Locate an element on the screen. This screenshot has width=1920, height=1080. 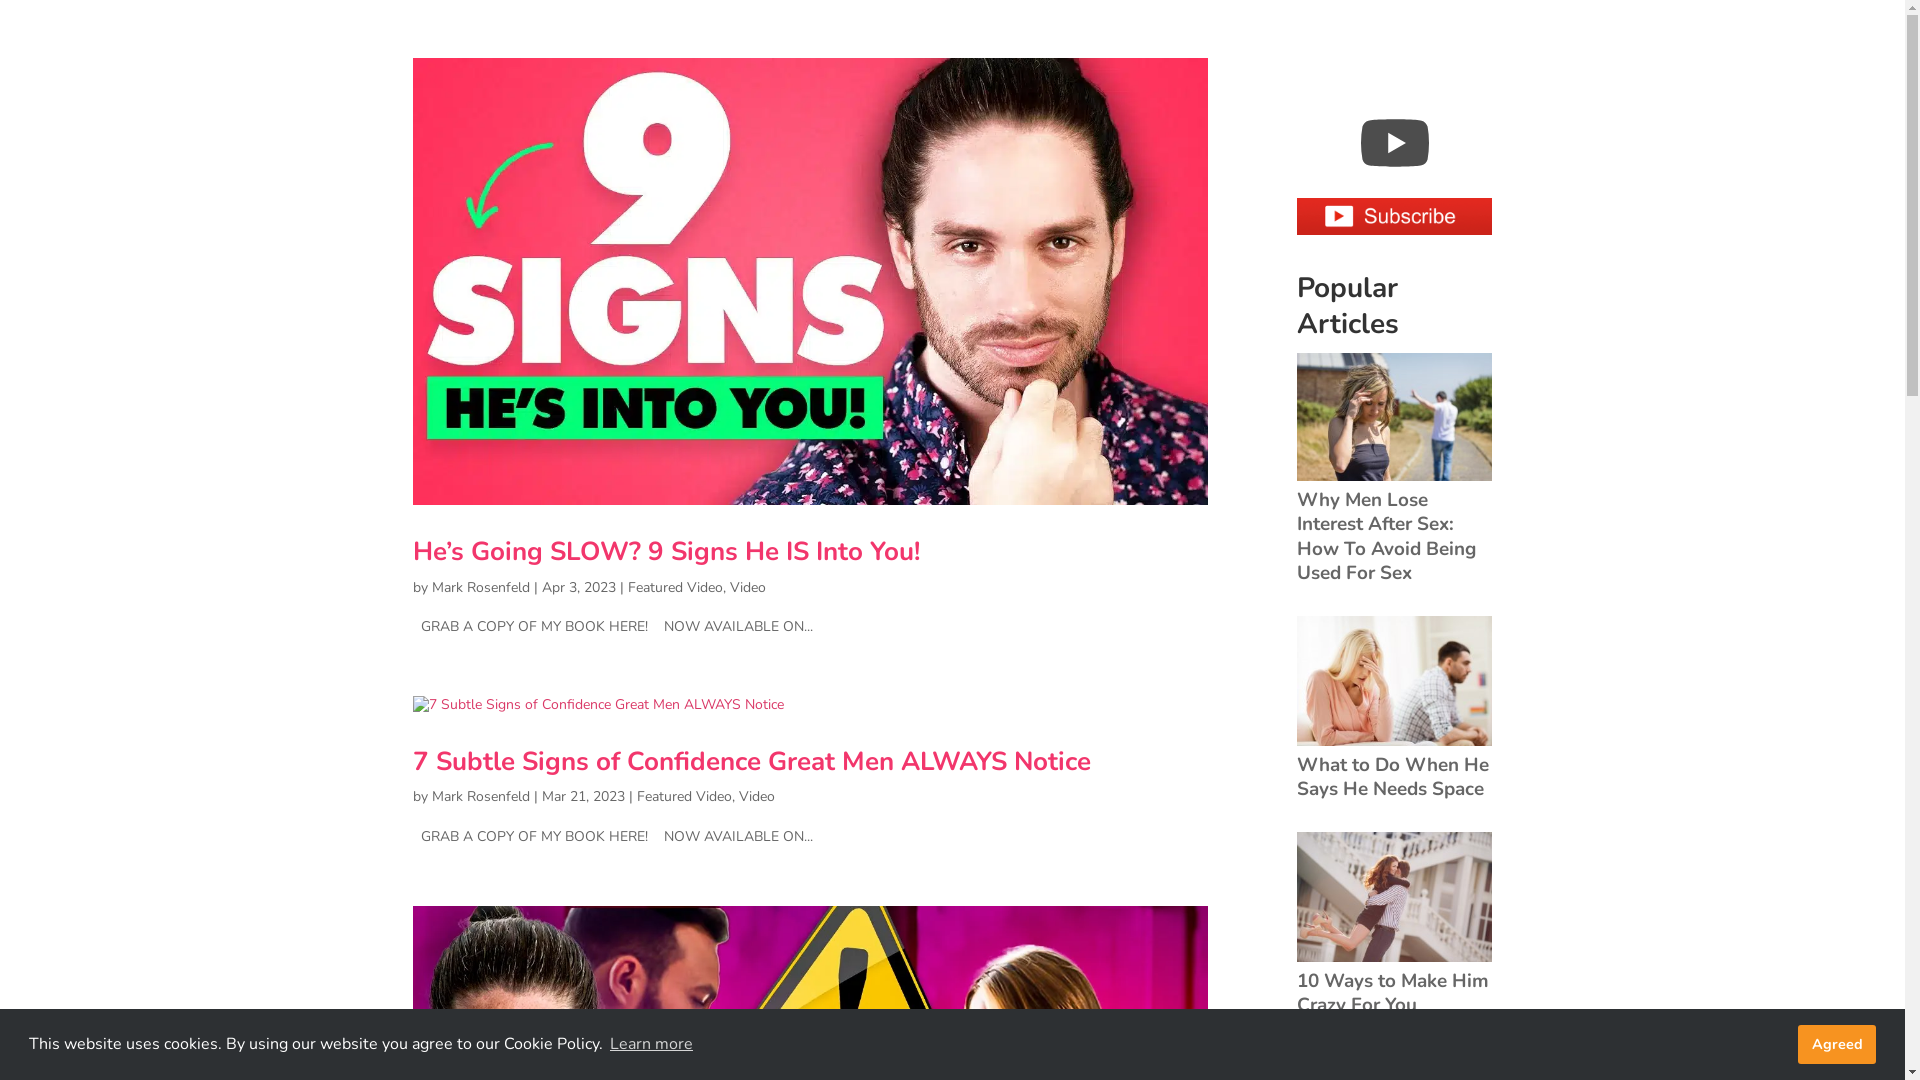
Mark Rosenfeld is located at coordinates (481, 796).